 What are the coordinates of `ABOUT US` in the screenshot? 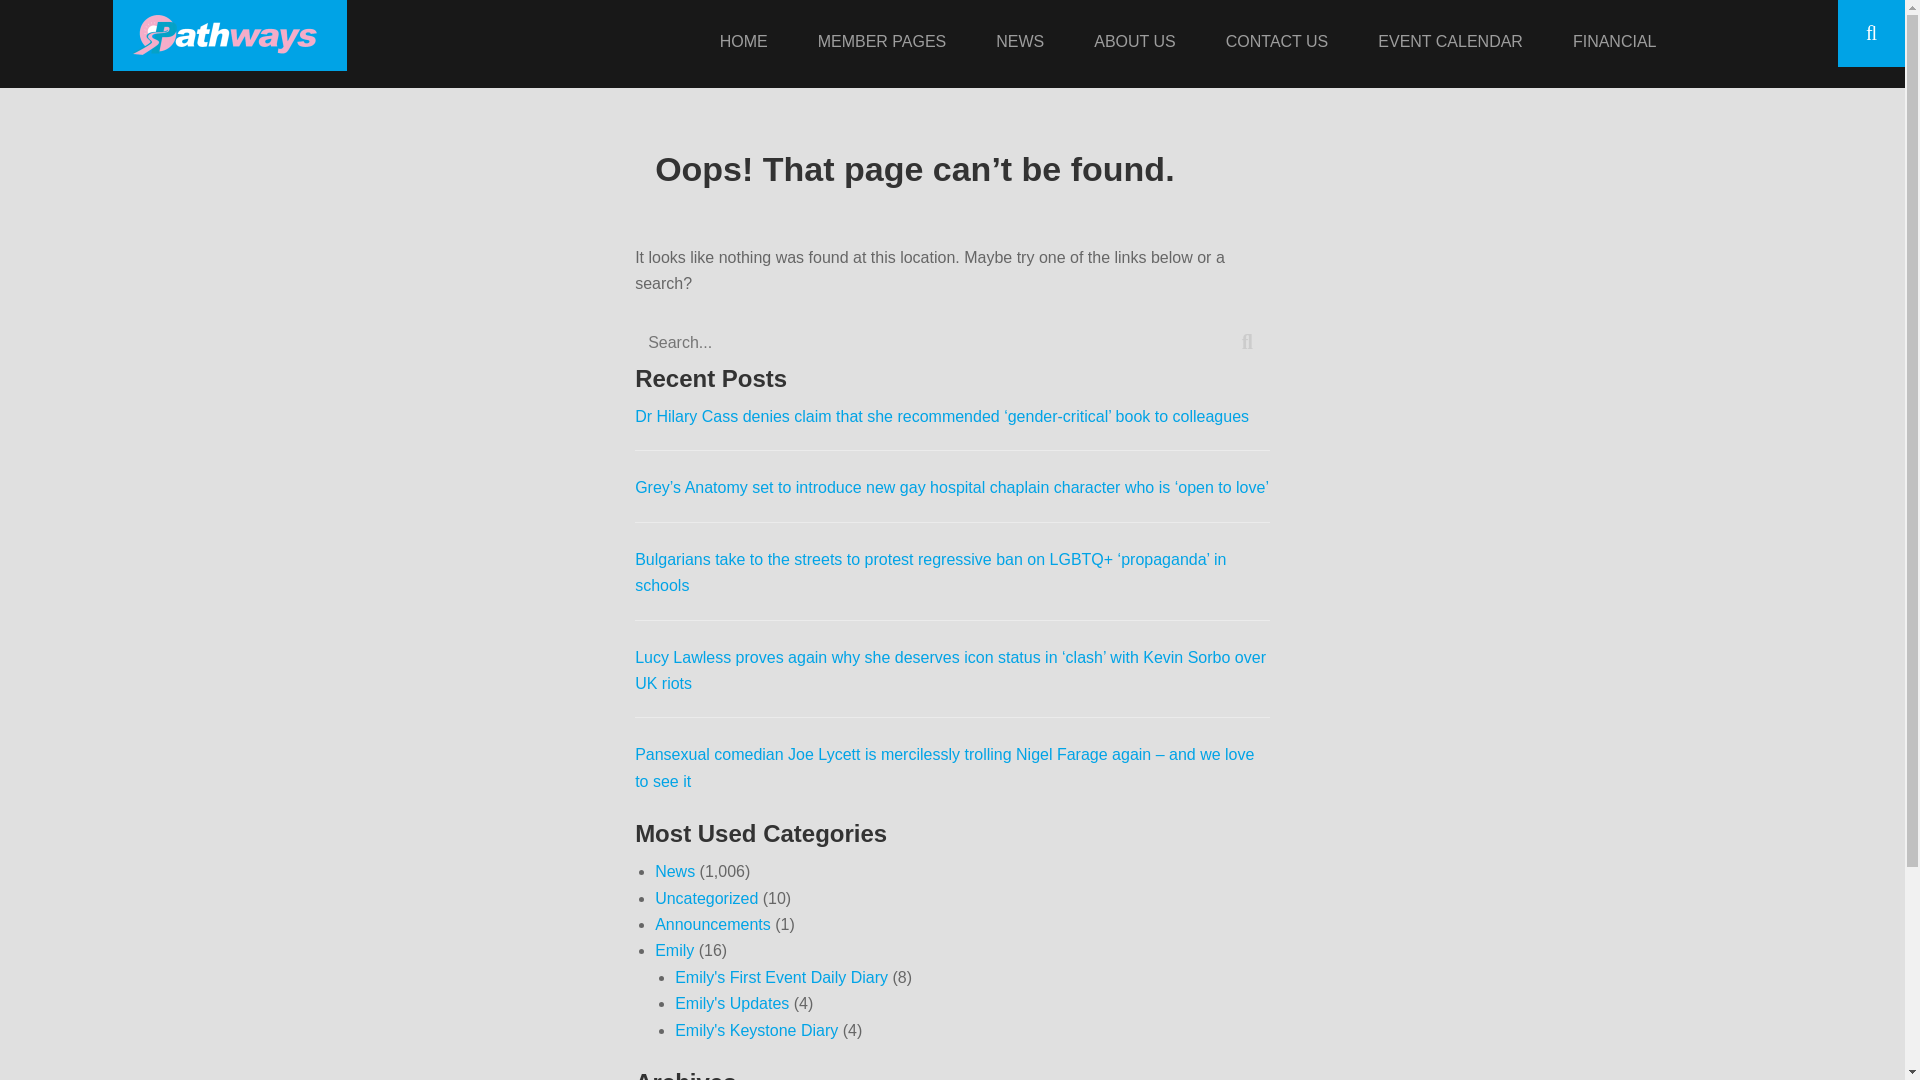 It's located at (1134, 44).